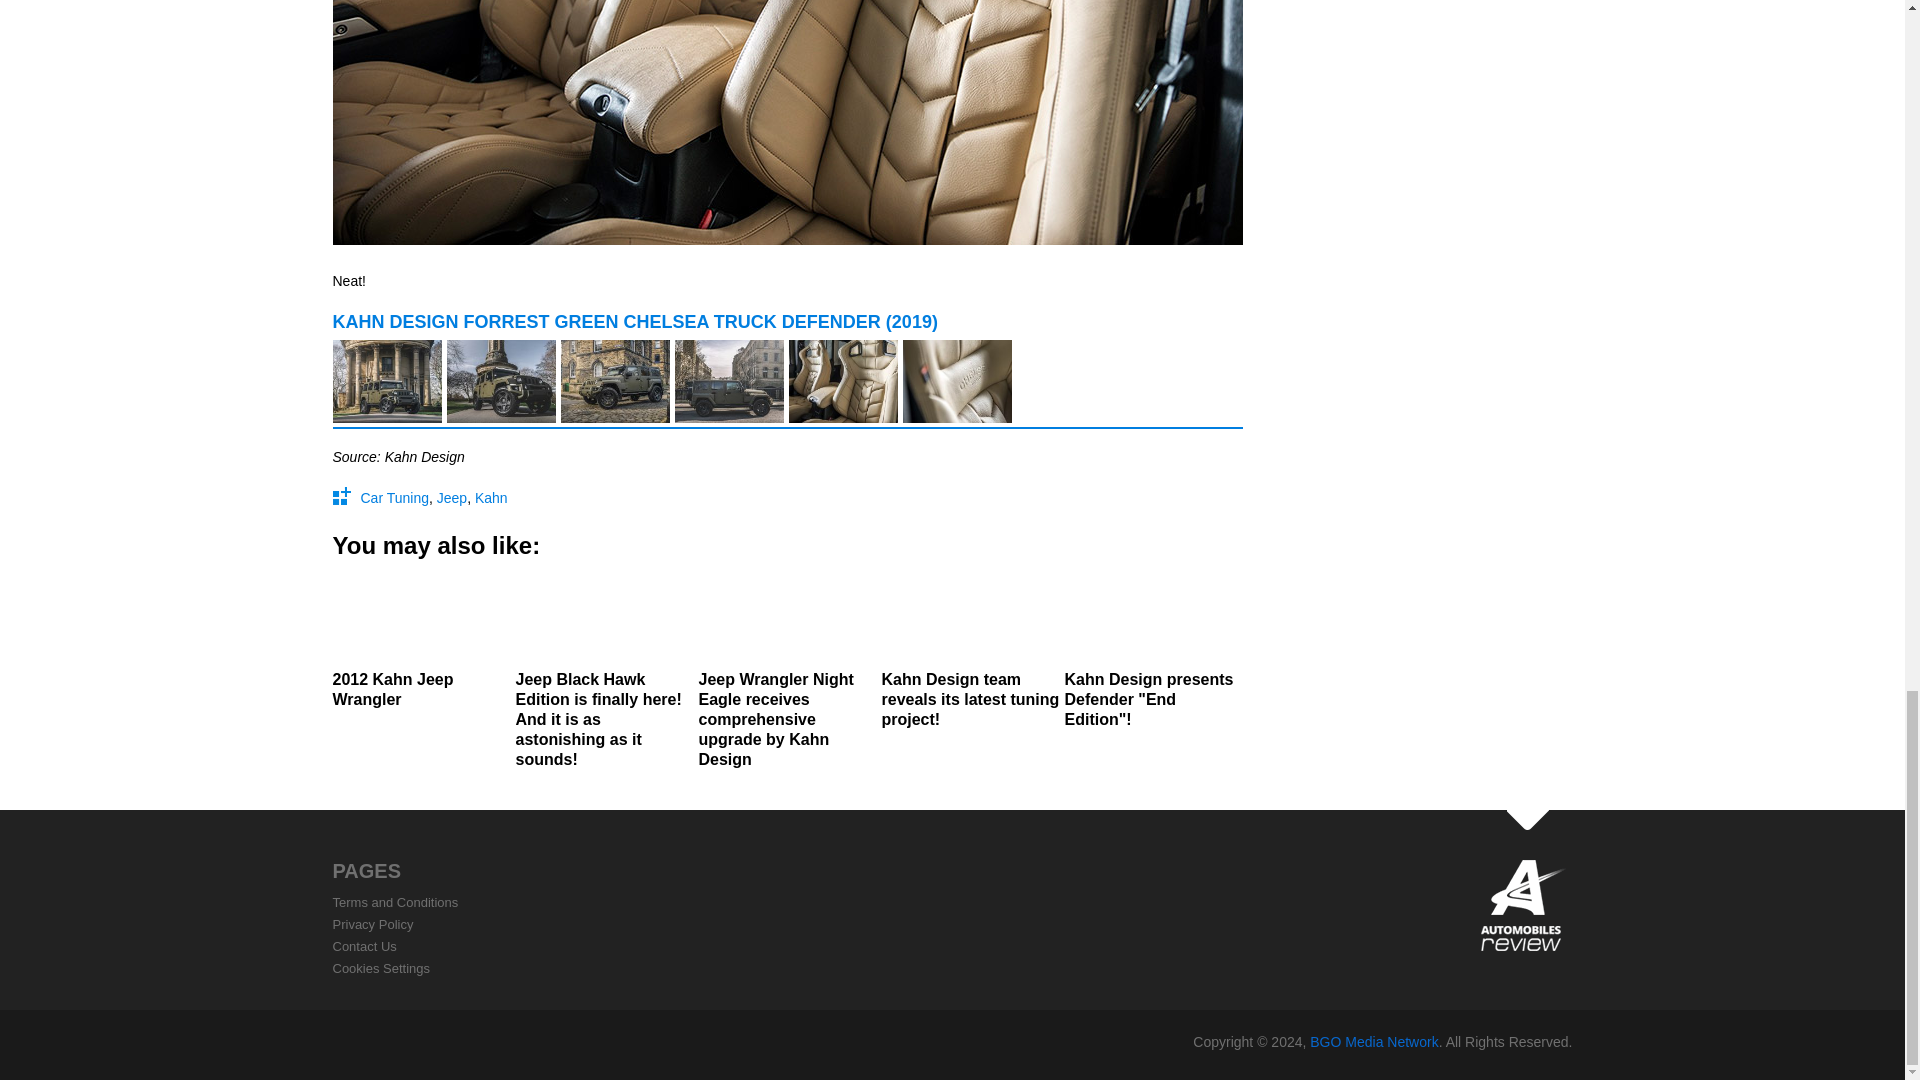 Image resolution: width=1920 pixels, height=1080 pixels. I want to click on Car Tuning, so click(394, 498).